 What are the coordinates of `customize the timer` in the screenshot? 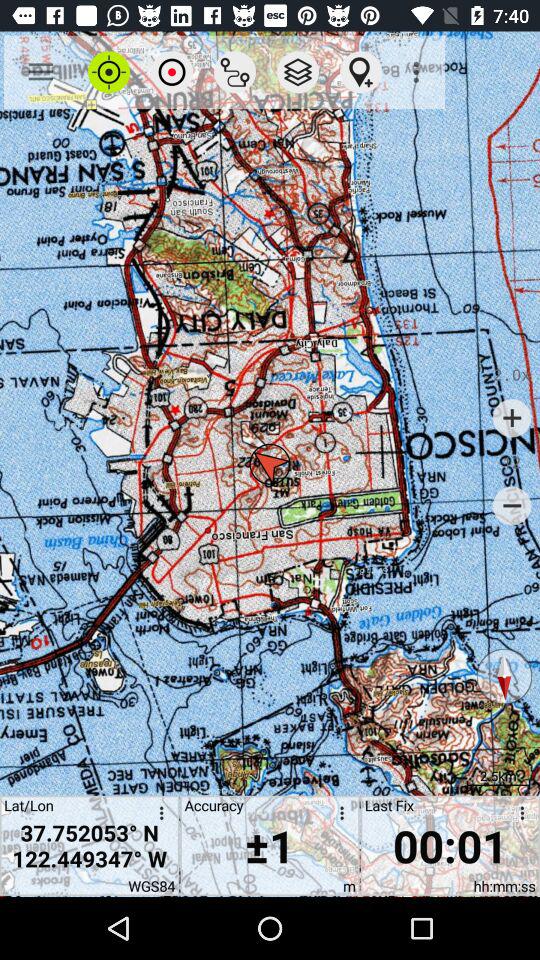 It's located at (519, 816).